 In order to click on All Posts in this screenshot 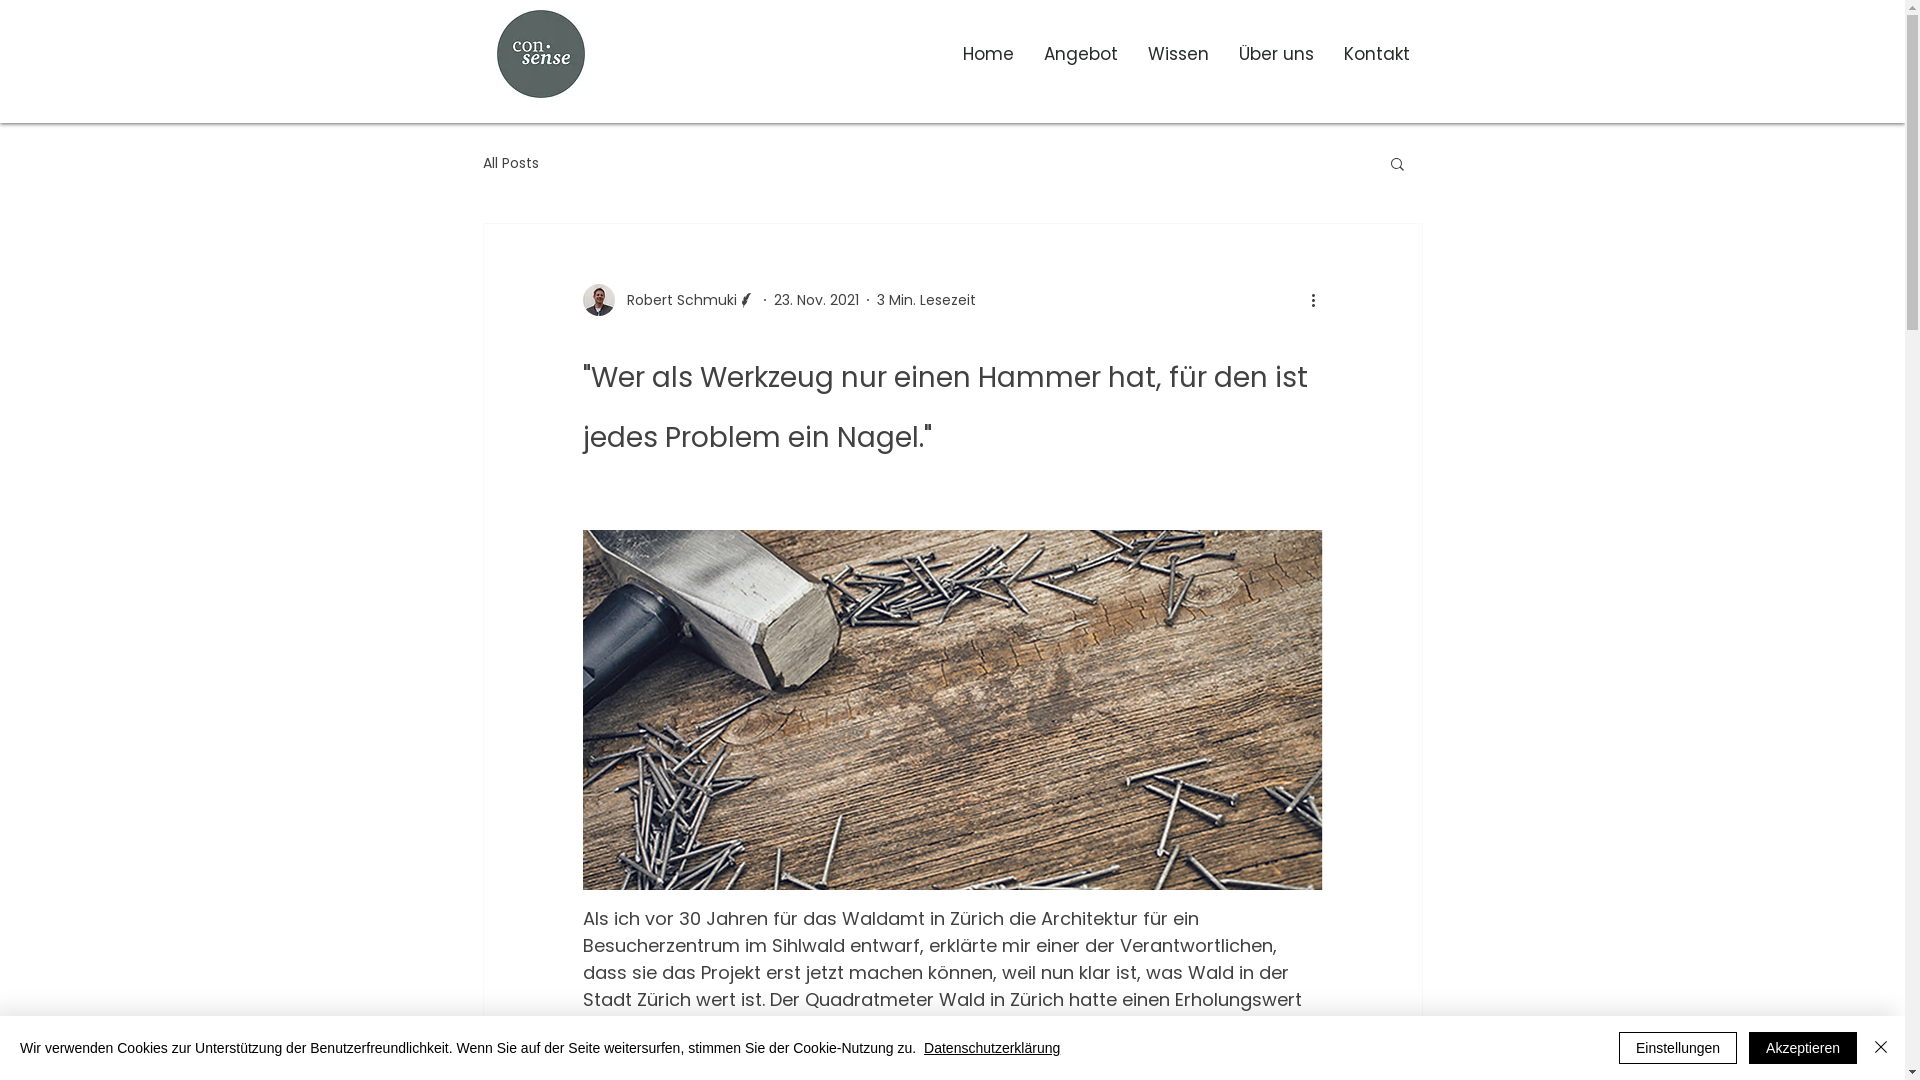, I will do `click(510, 162)`.